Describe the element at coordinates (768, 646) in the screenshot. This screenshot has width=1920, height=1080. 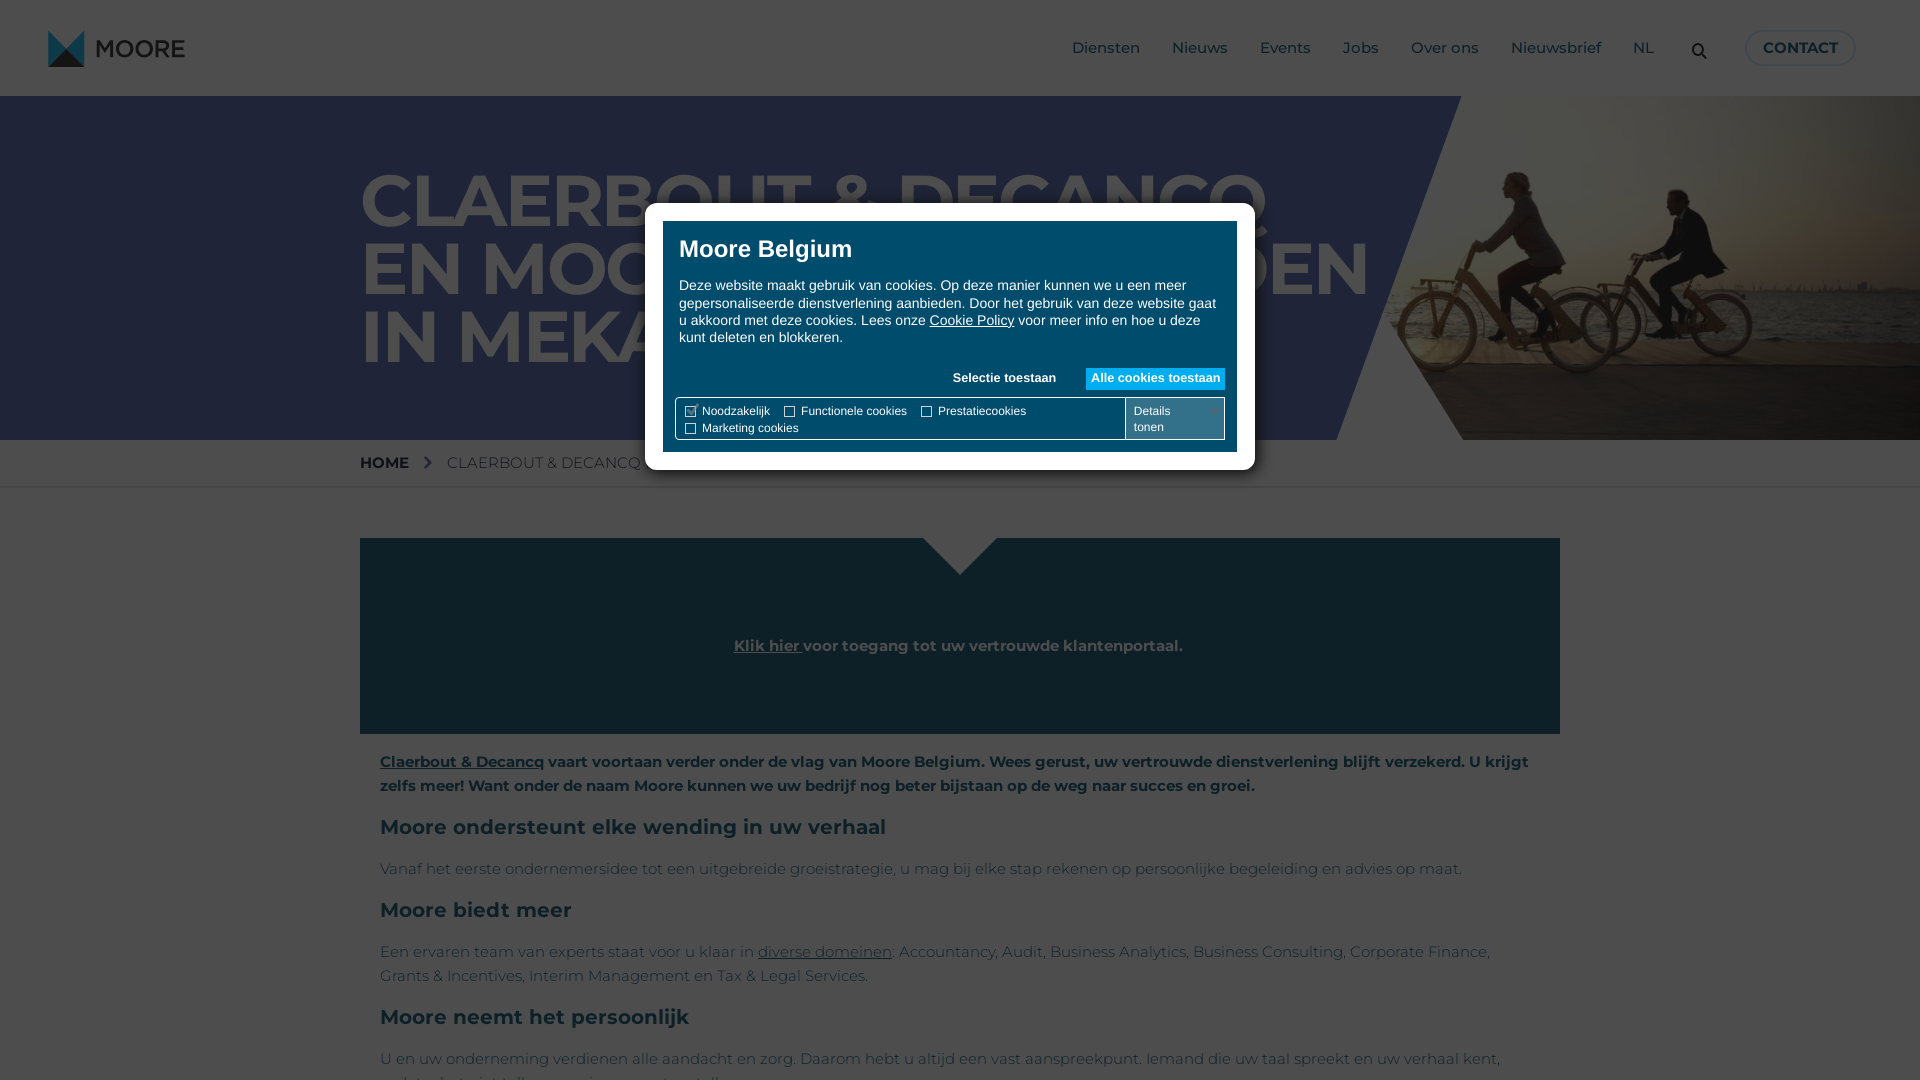
I see `Klik hier ` at that location.